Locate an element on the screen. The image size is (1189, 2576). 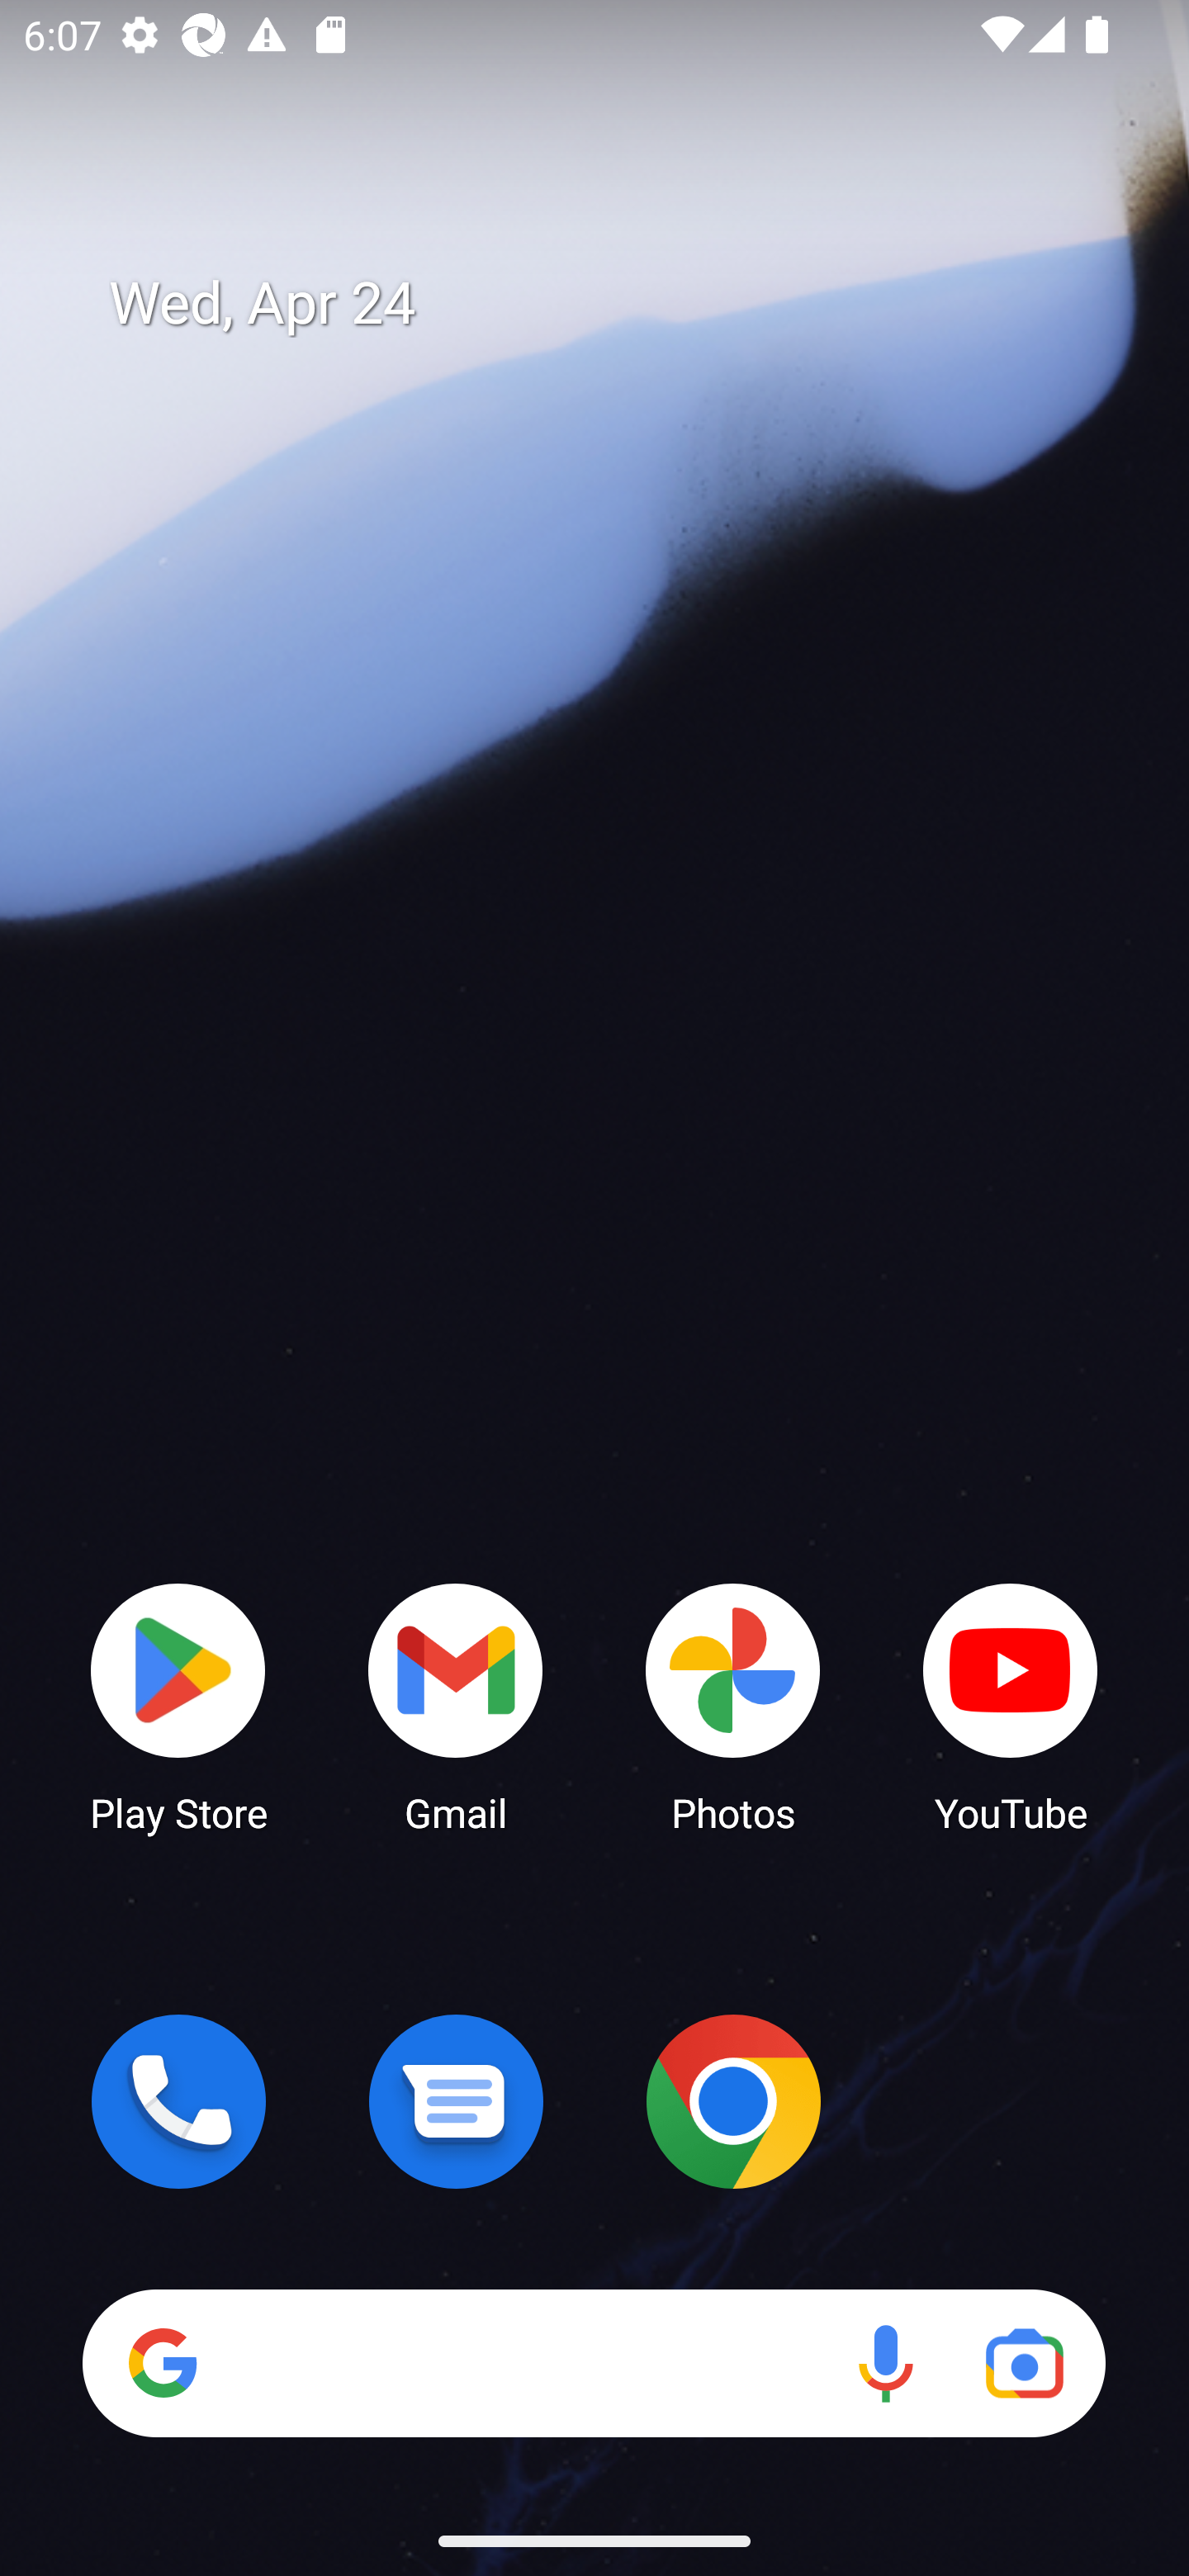
Search Voice search Google Lens is located at coordinates (594, 2363).